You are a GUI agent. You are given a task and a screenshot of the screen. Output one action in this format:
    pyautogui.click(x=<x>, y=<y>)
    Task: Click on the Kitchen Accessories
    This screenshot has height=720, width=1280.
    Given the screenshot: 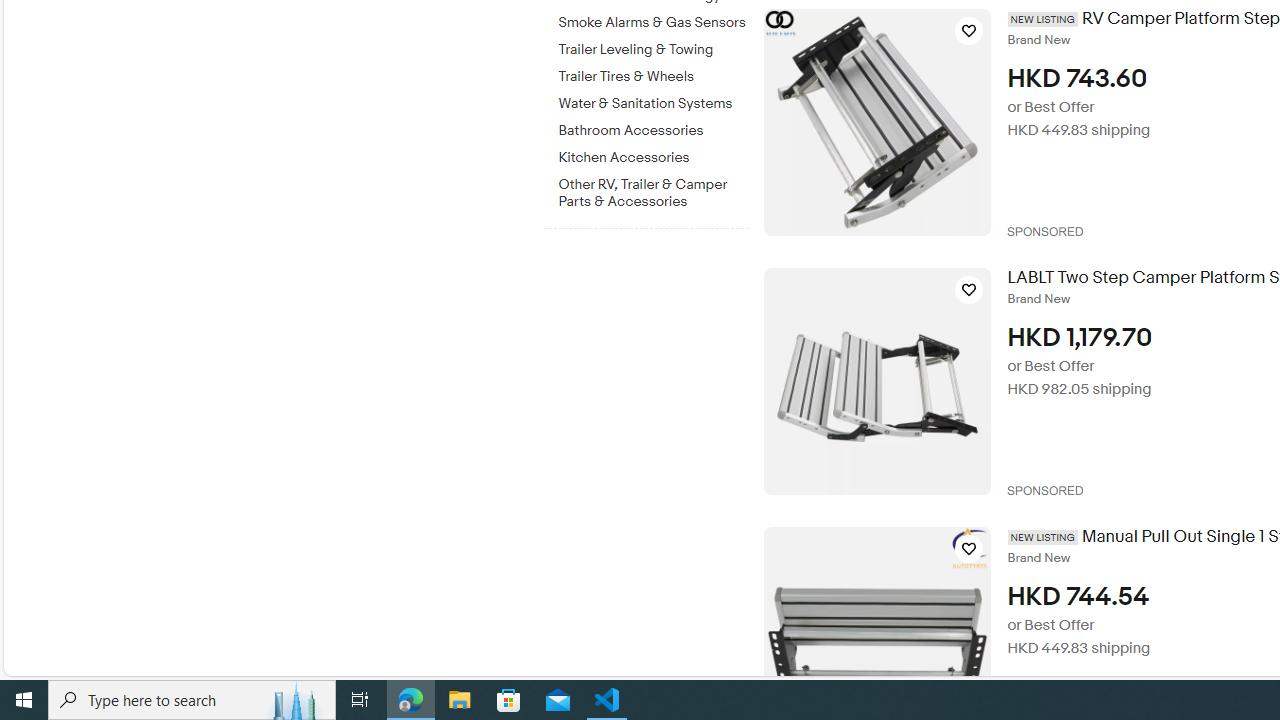 What is the action you would take?
    pyautogui.click(x=653, y=154)
    